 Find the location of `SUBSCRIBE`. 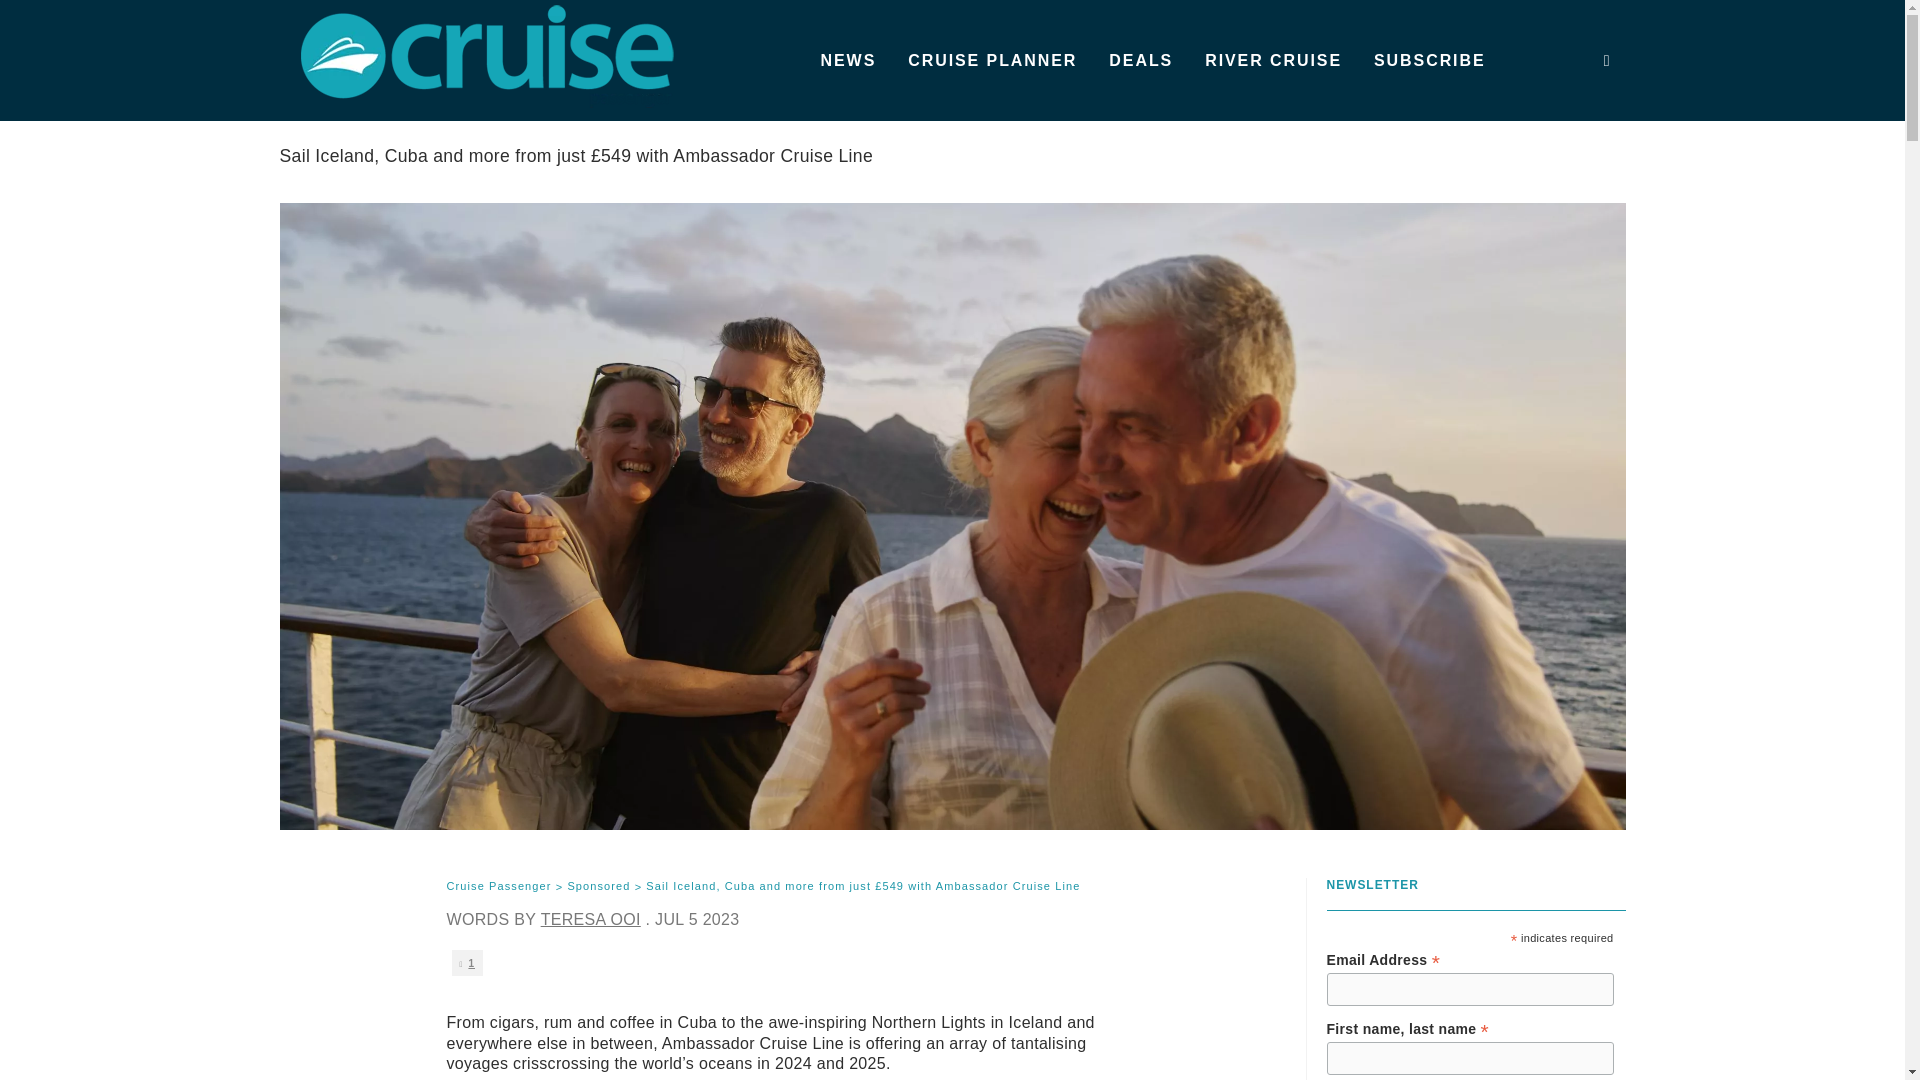

SUBSCRIBE is located at coordinates (1429, 60).